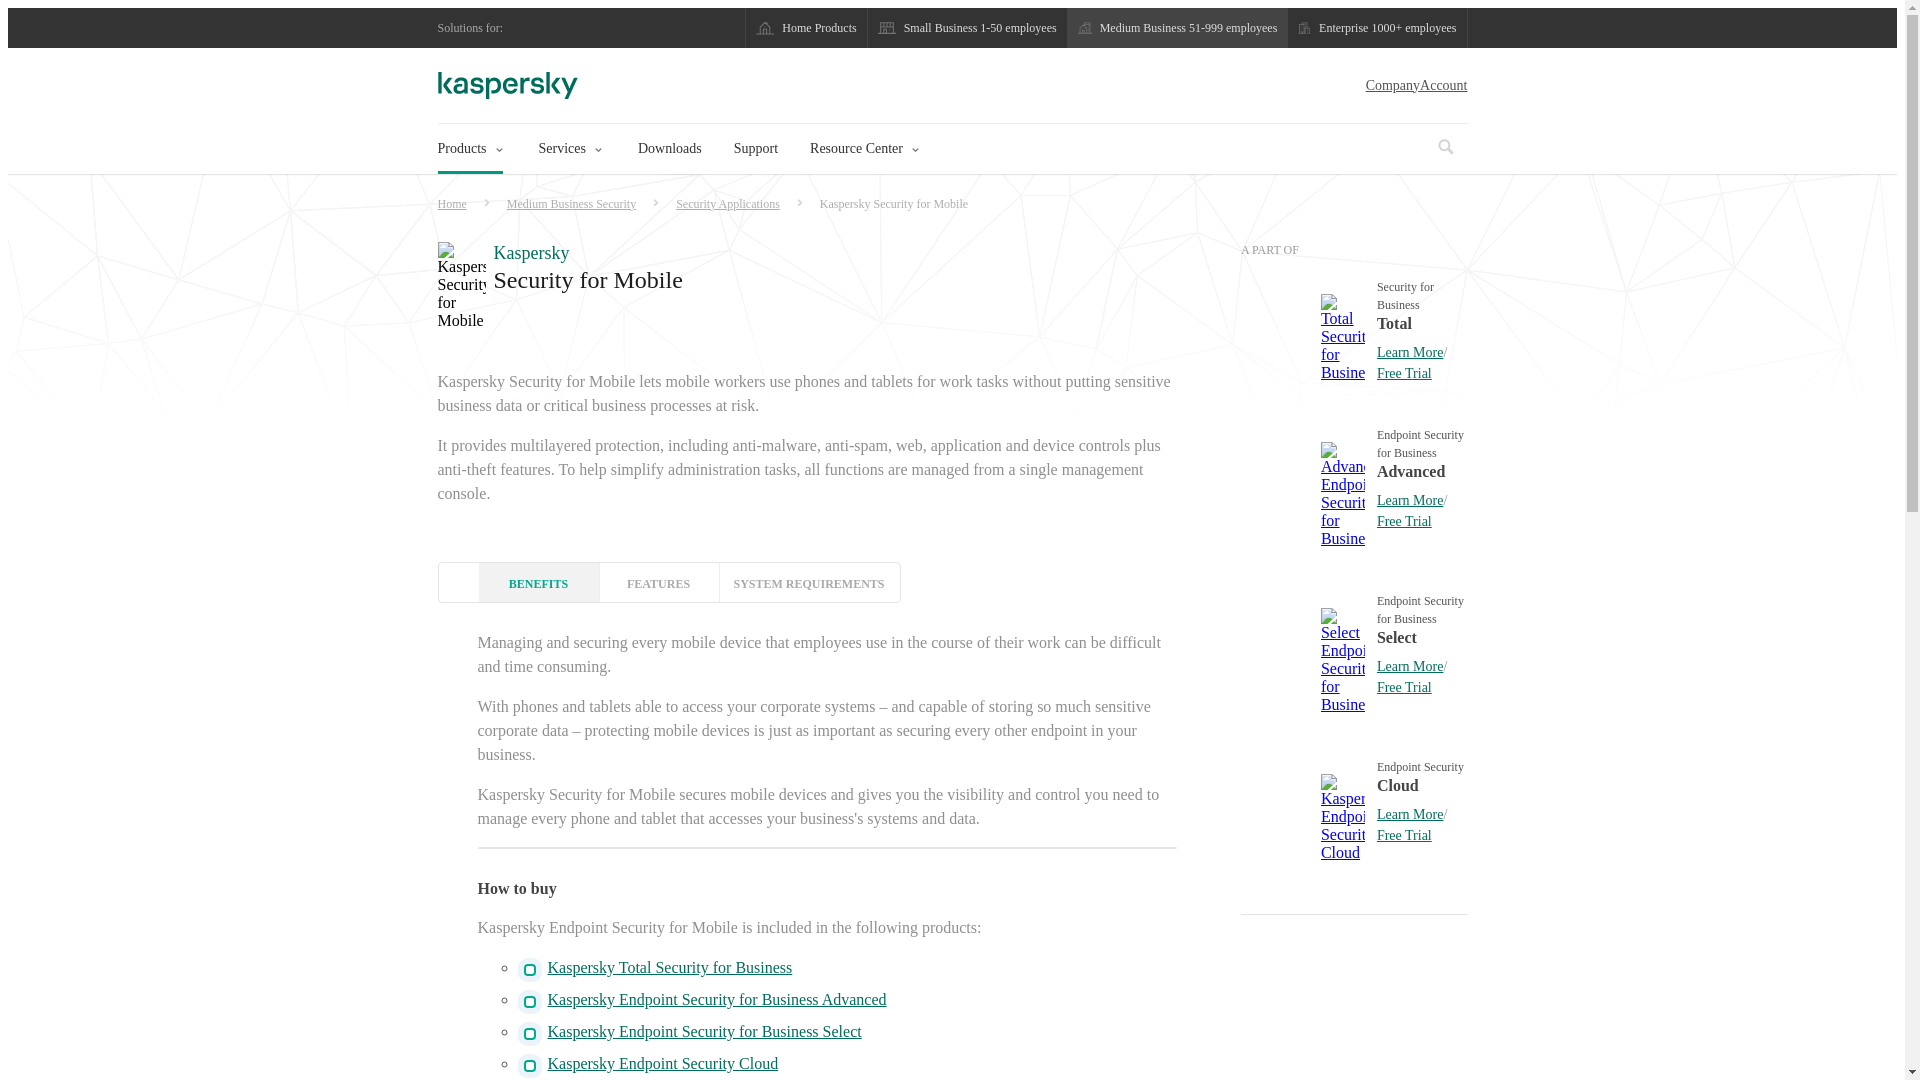 The height and width of the screenshot is (1080, 1920). What do you see at coordinates (670, 968) in the screenshot?
I see `Kaspersky Total Security for Business` at bounding box center [670, 968].